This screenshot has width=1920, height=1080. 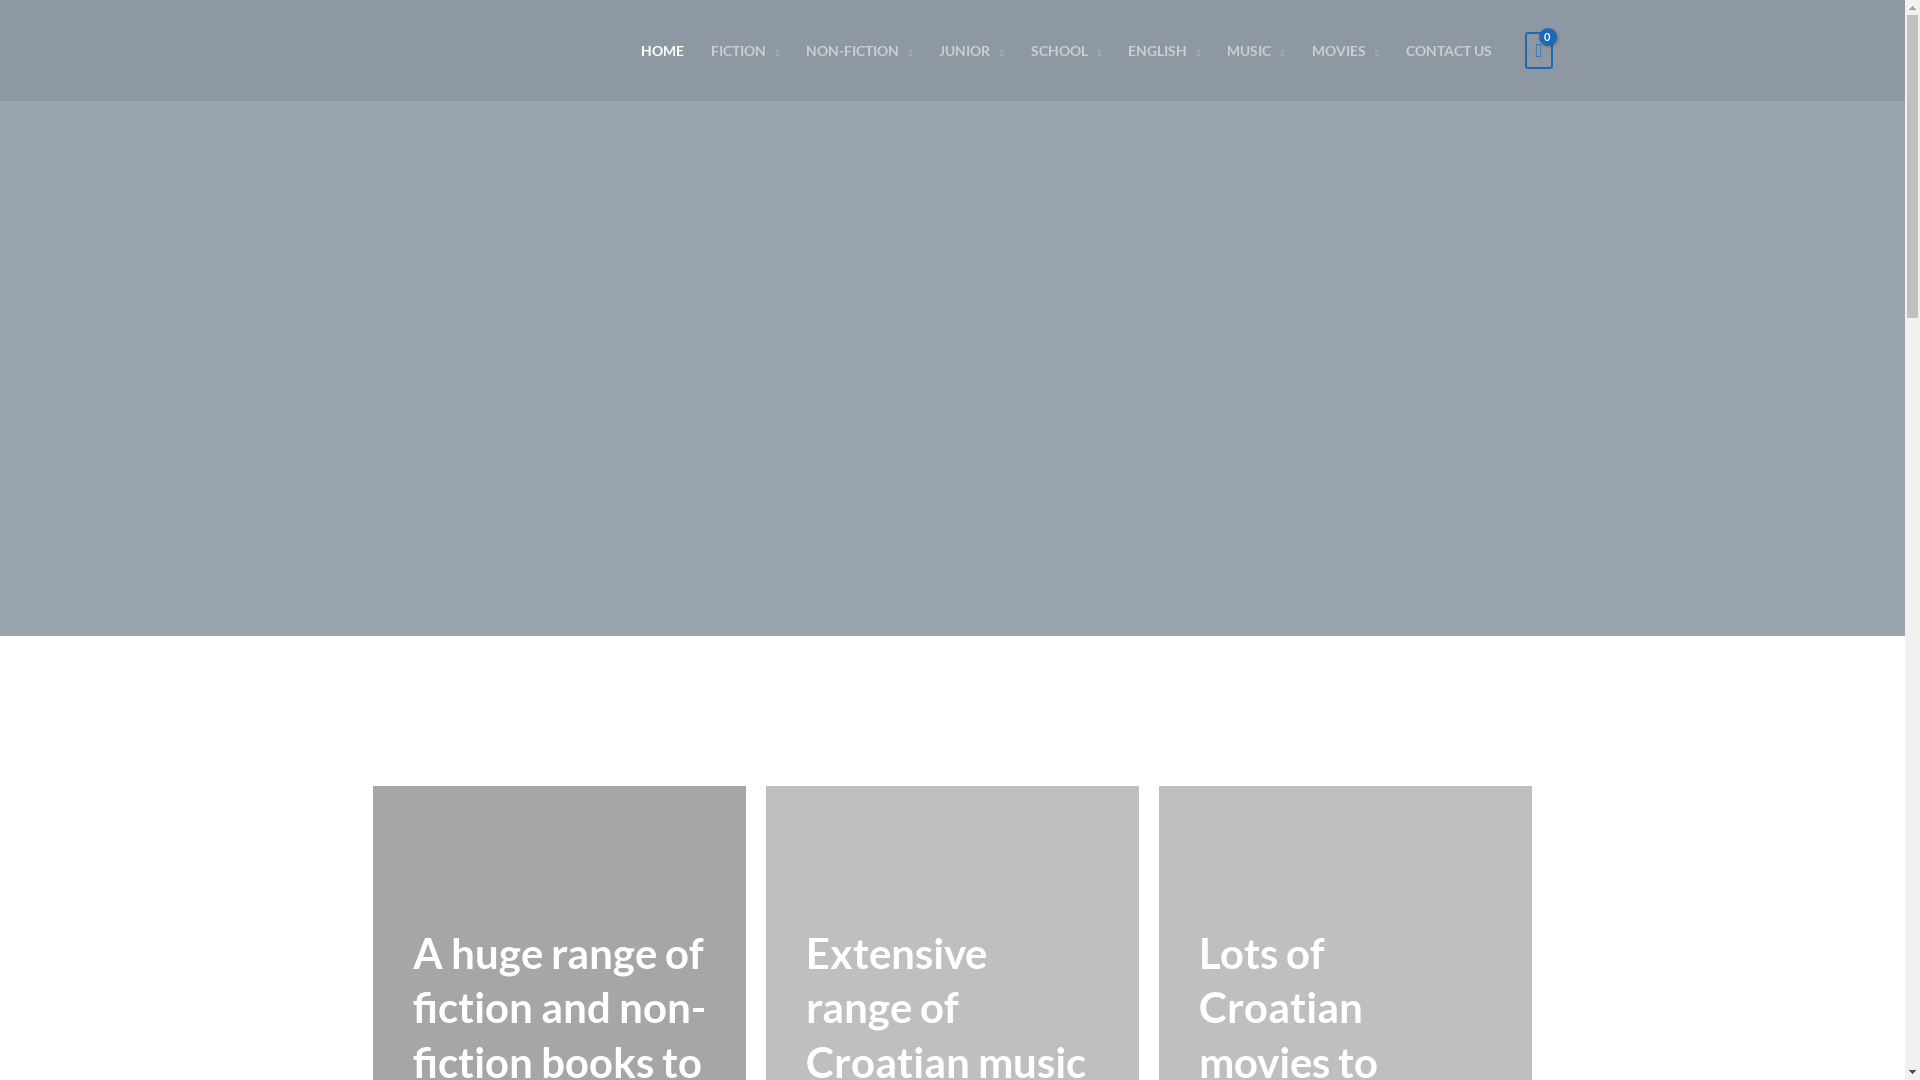 What do you see at coordinates (1164, 51) in the screenshot?
I see `ENGLISH` at bounding box center [1164, 51].